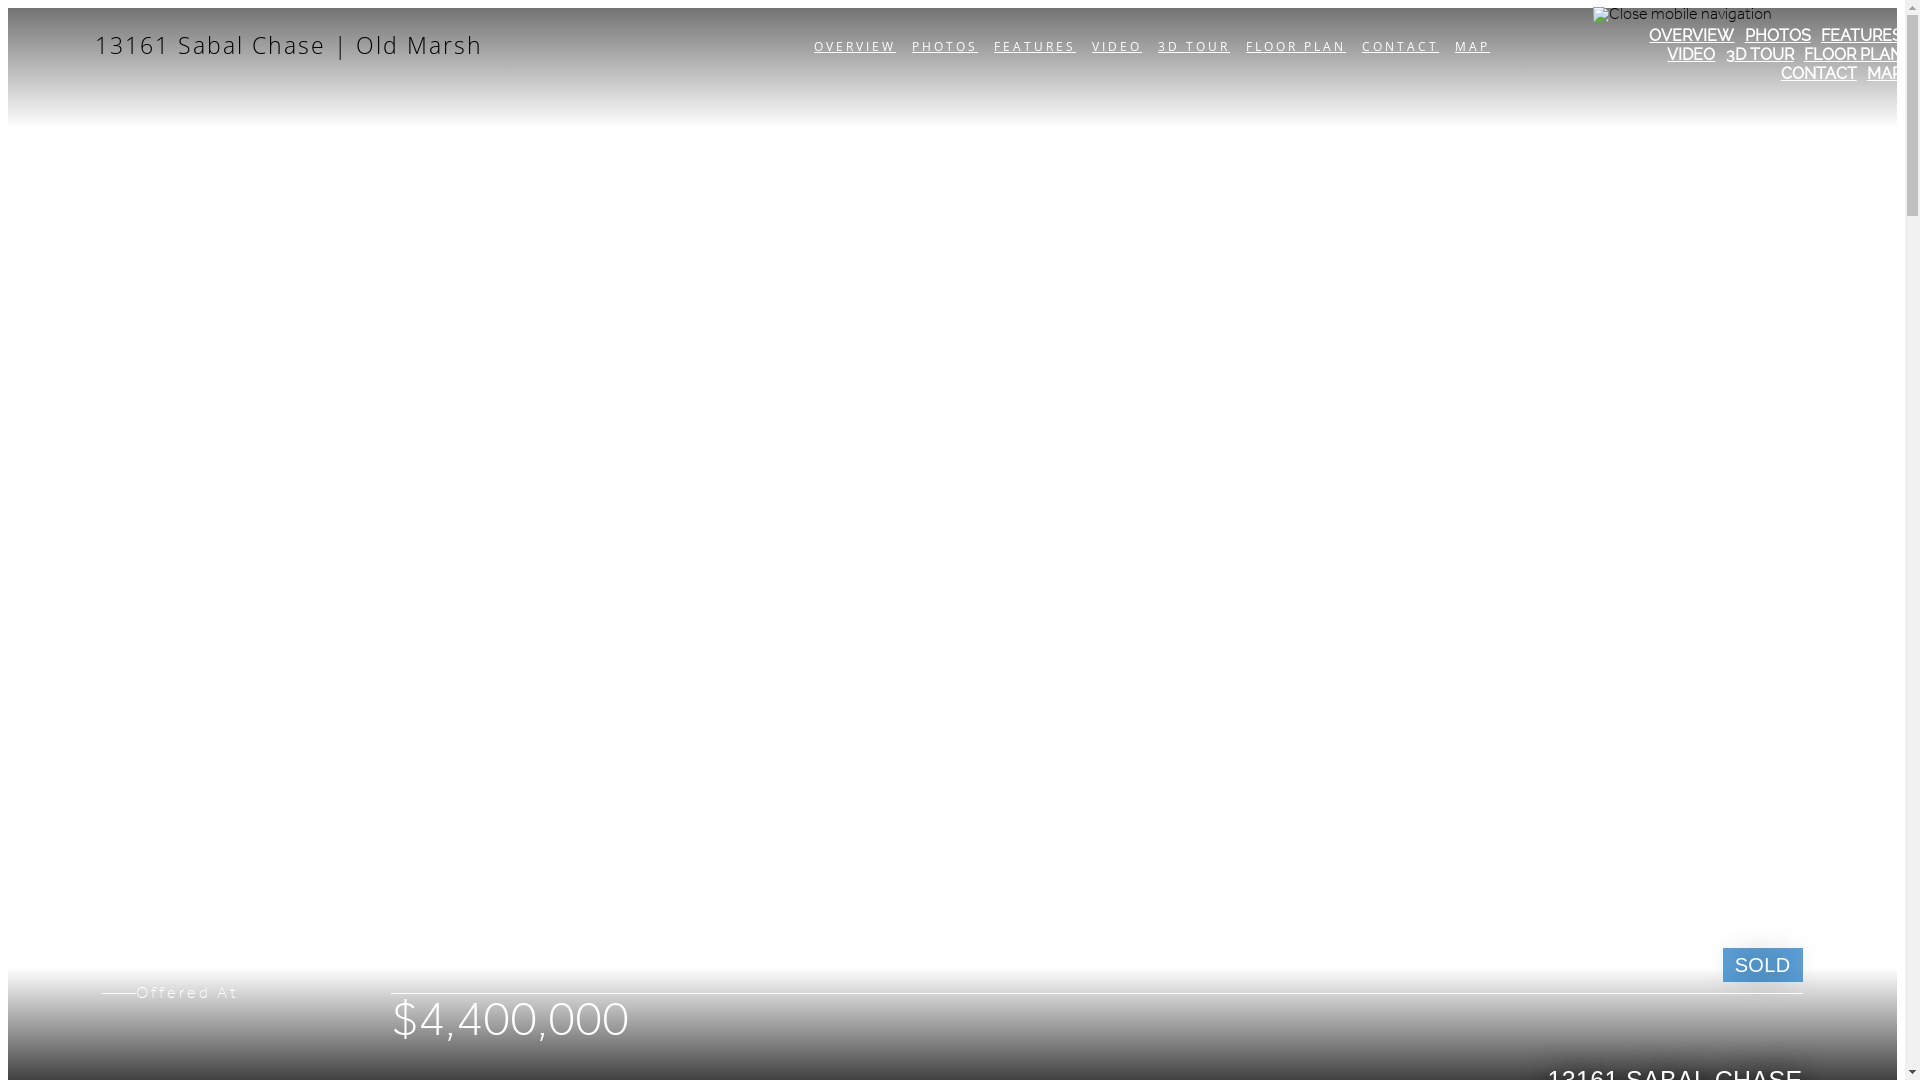  What do you see at coordinates (1819, 74) in the screenshot?
I see `CONTACT` at bounding box center [1819, 74].